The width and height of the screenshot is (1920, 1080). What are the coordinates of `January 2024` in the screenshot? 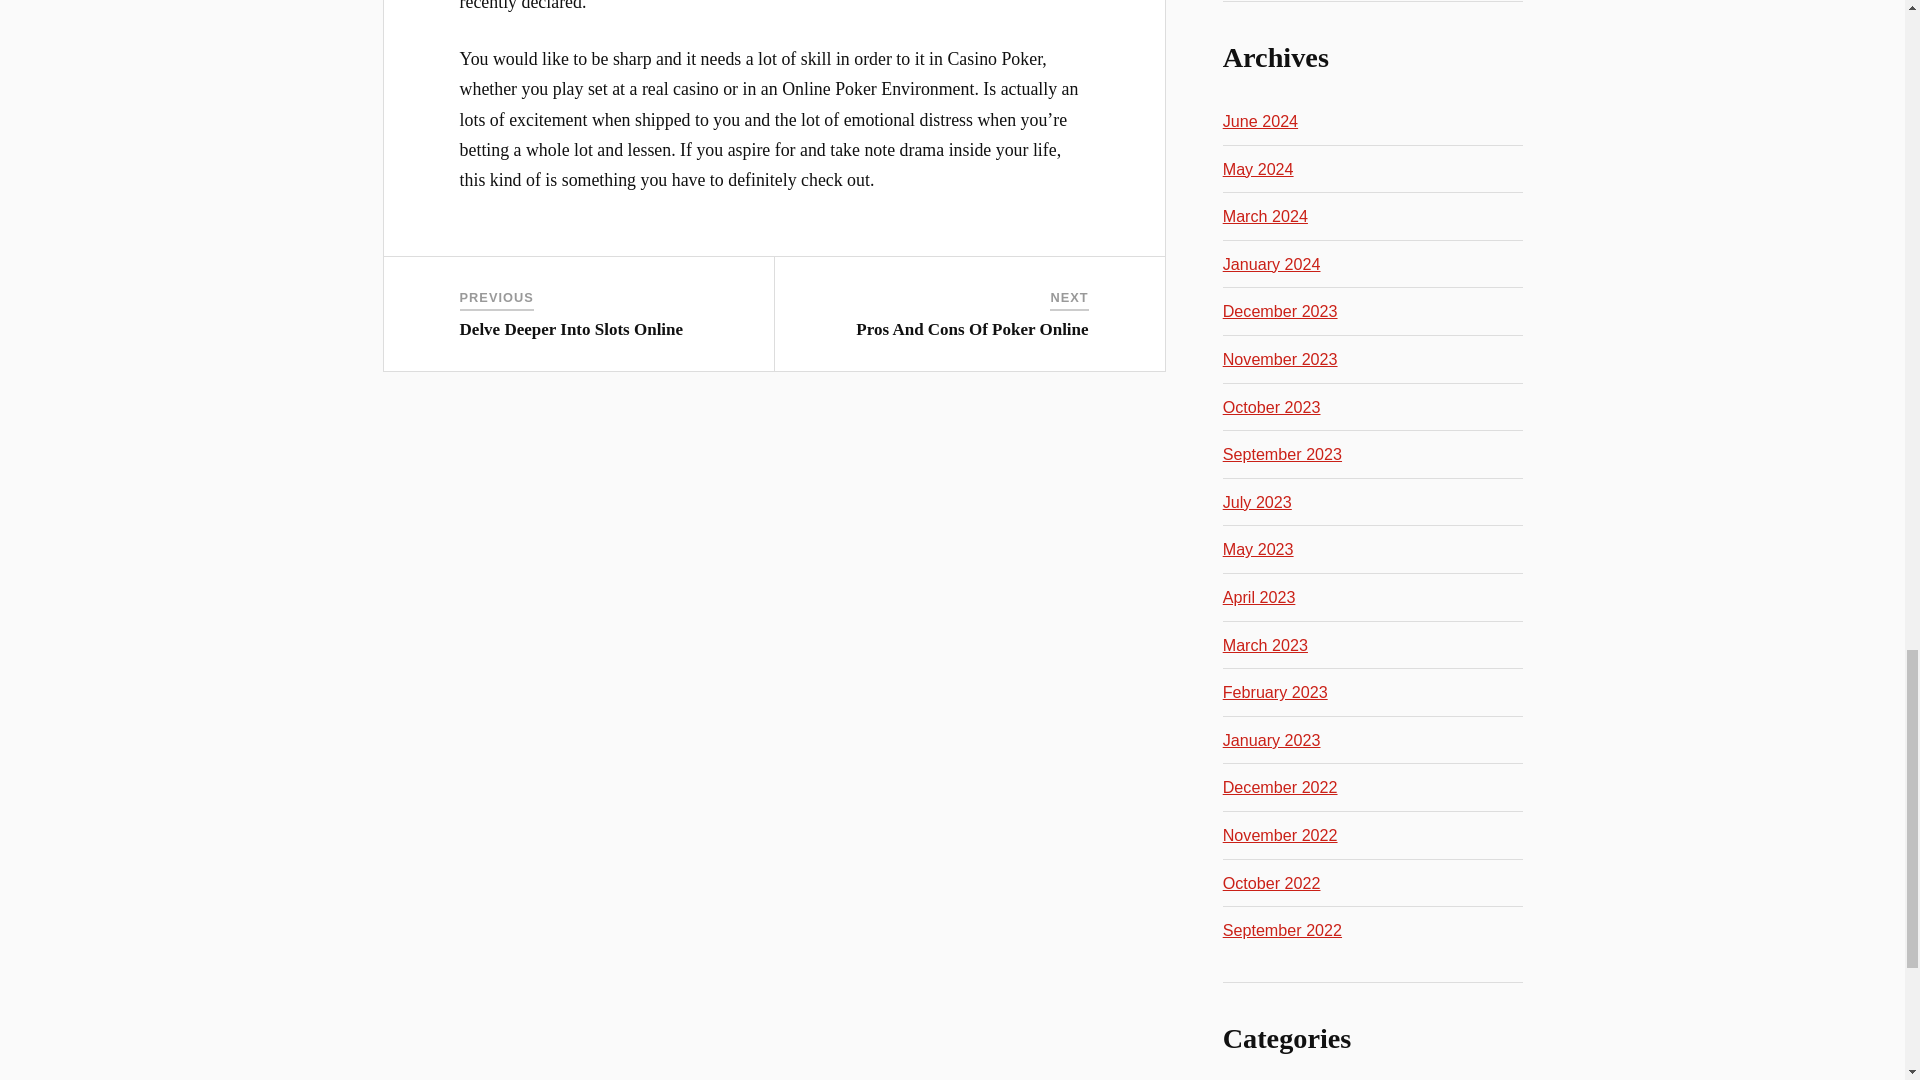 It's located at (1272, 264).